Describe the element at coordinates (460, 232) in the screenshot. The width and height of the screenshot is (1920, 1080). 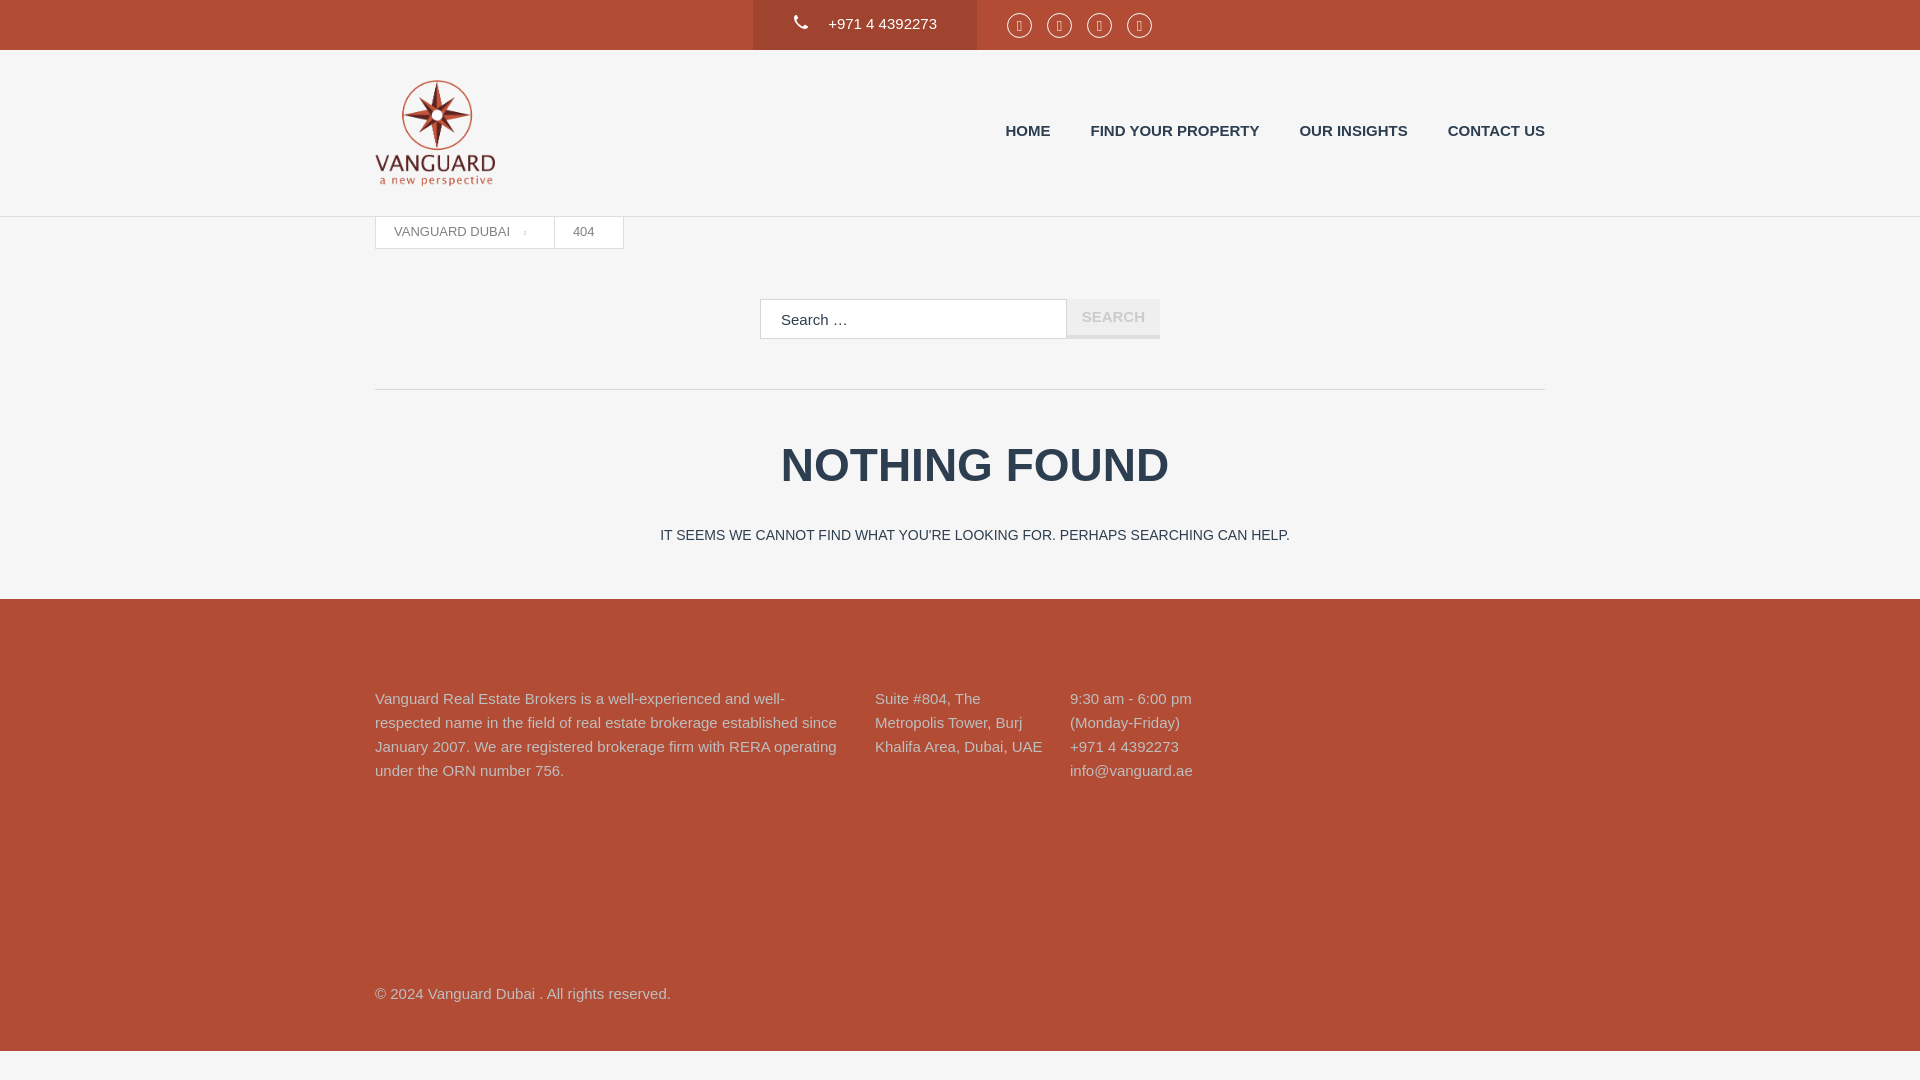
I see `Go to Vanguard Dubai .` at that location.